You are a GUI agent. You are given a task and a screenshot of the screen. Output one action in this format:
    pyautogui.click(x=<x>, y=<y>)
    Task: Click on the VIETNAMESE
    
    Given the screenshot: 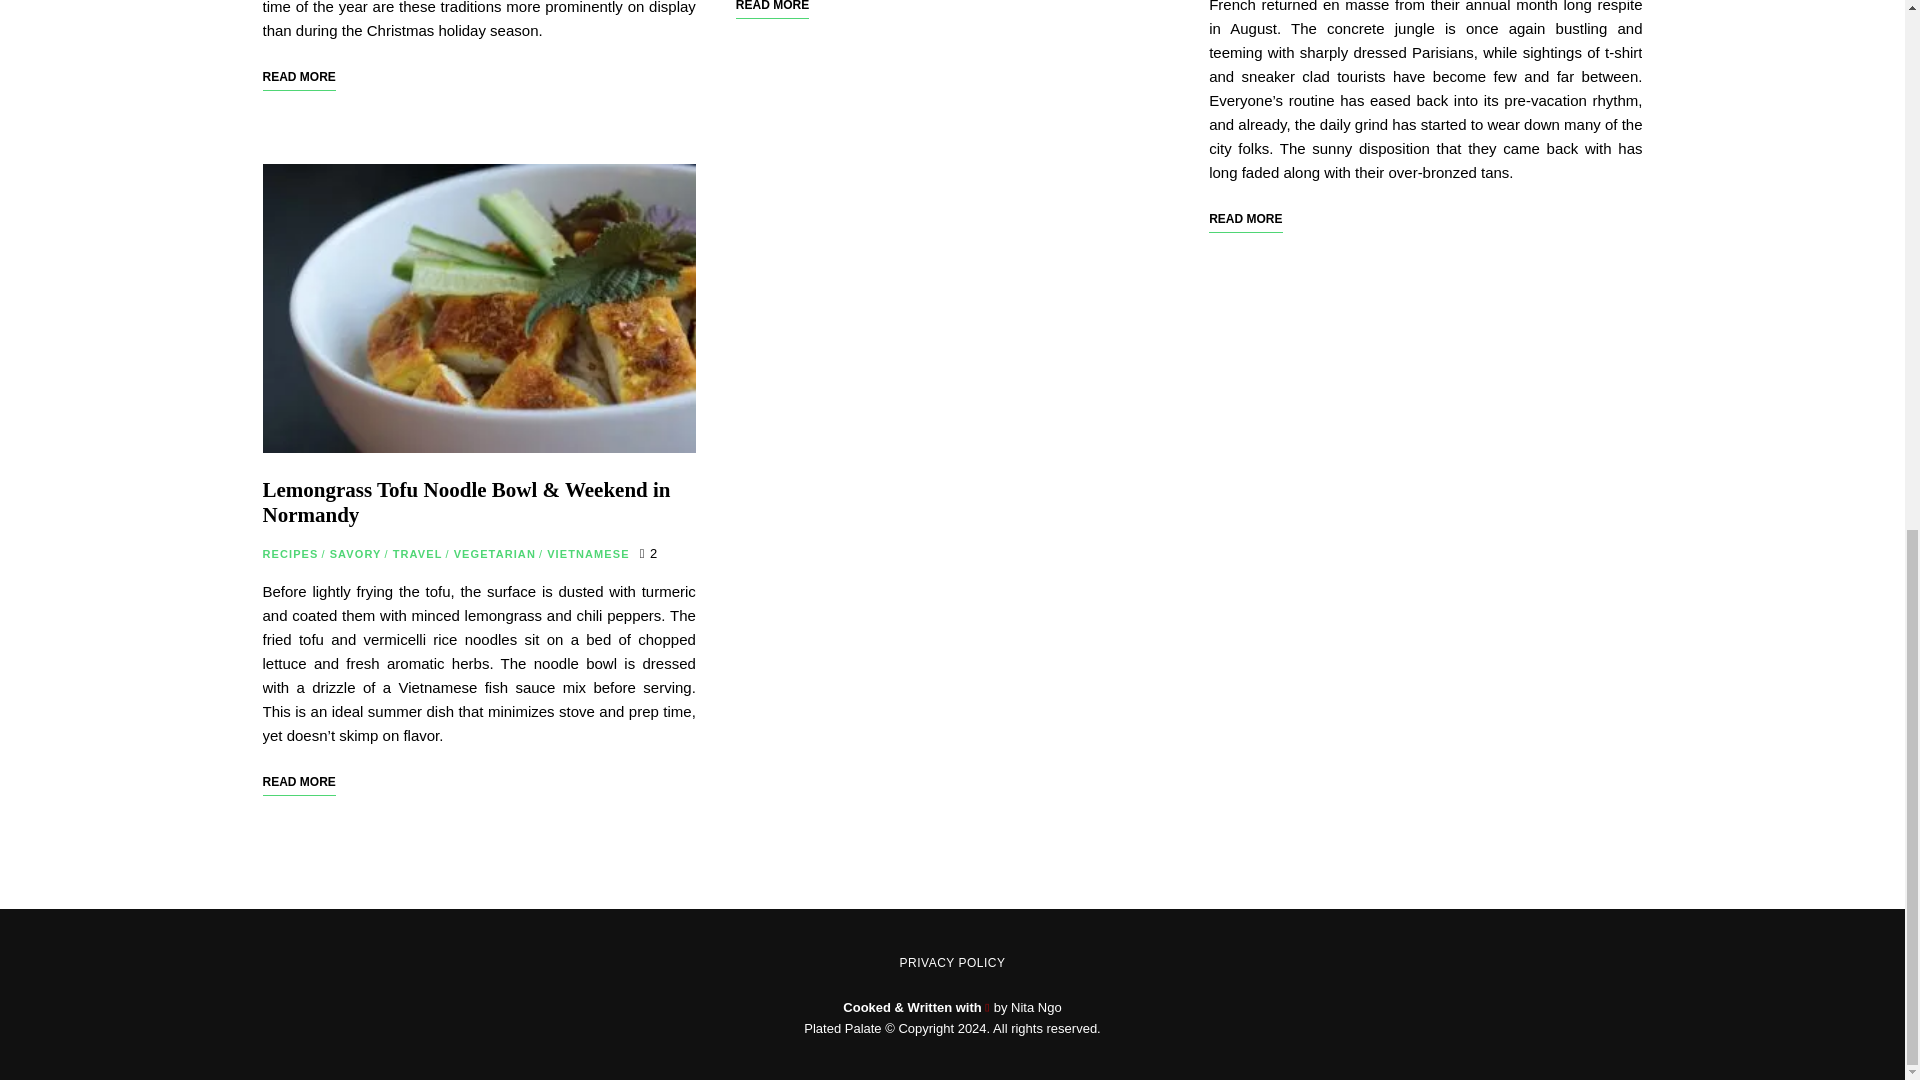 What is the action you would take?
    pyautogui.click(x=588, y=554)
    